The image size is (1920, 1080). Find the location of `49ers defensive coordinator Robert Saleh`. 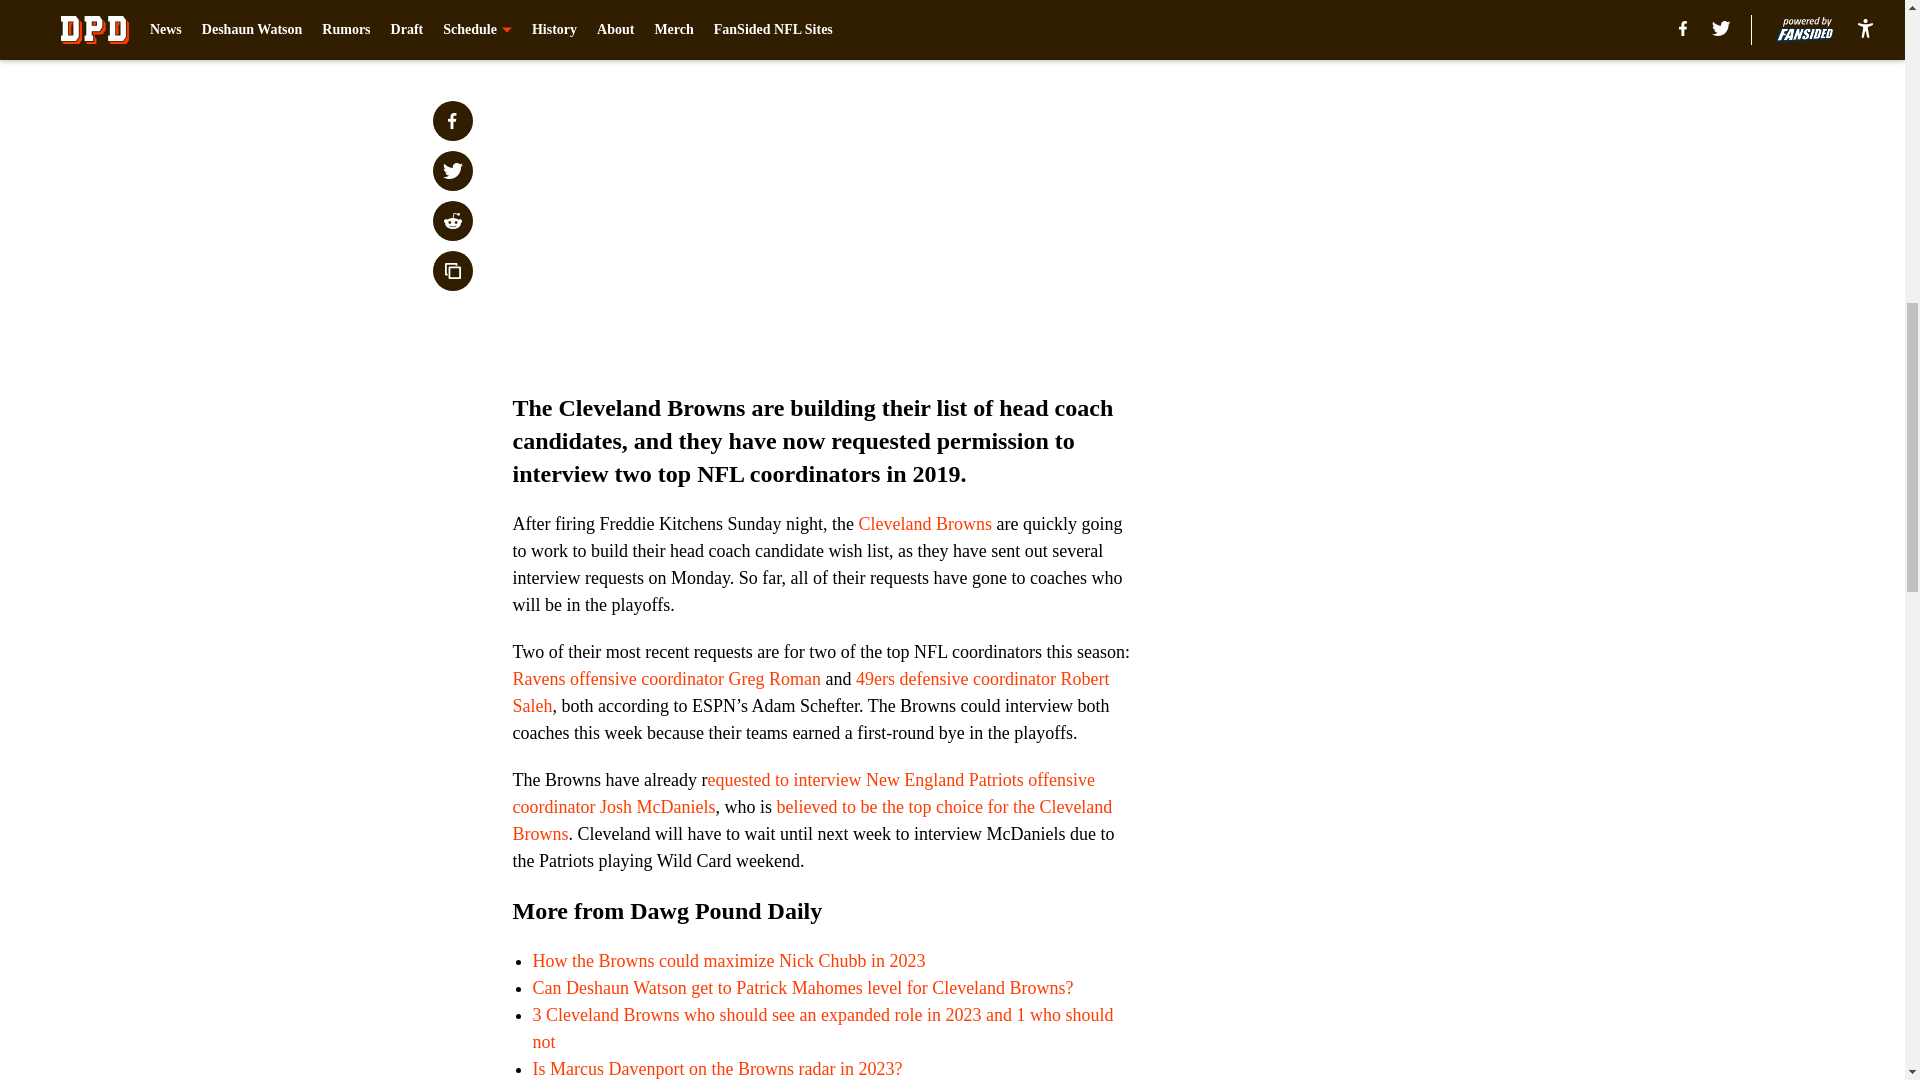

49ers defensive coordinator Robert Saleh is located at coordinates (810, 692).